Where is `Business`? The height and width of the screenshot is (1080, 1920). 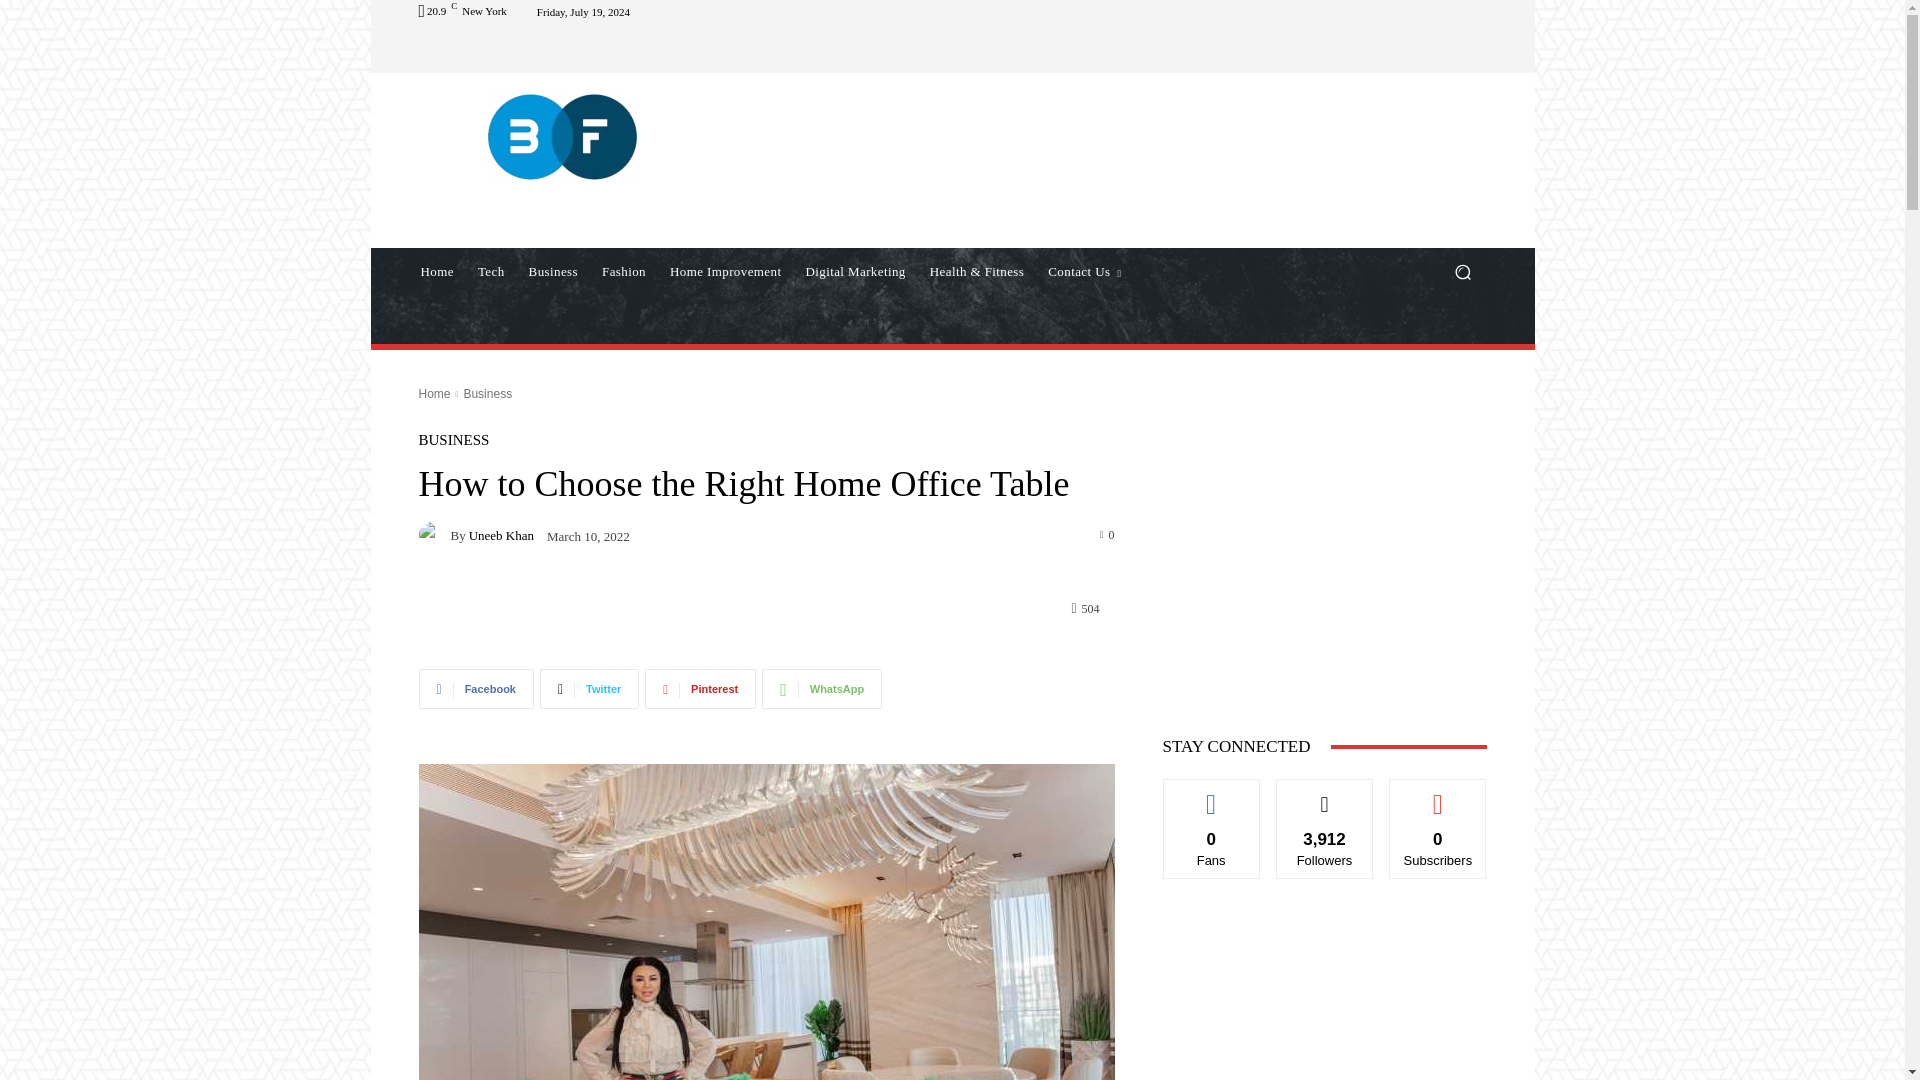
Business is located at coordinates (552, 272).